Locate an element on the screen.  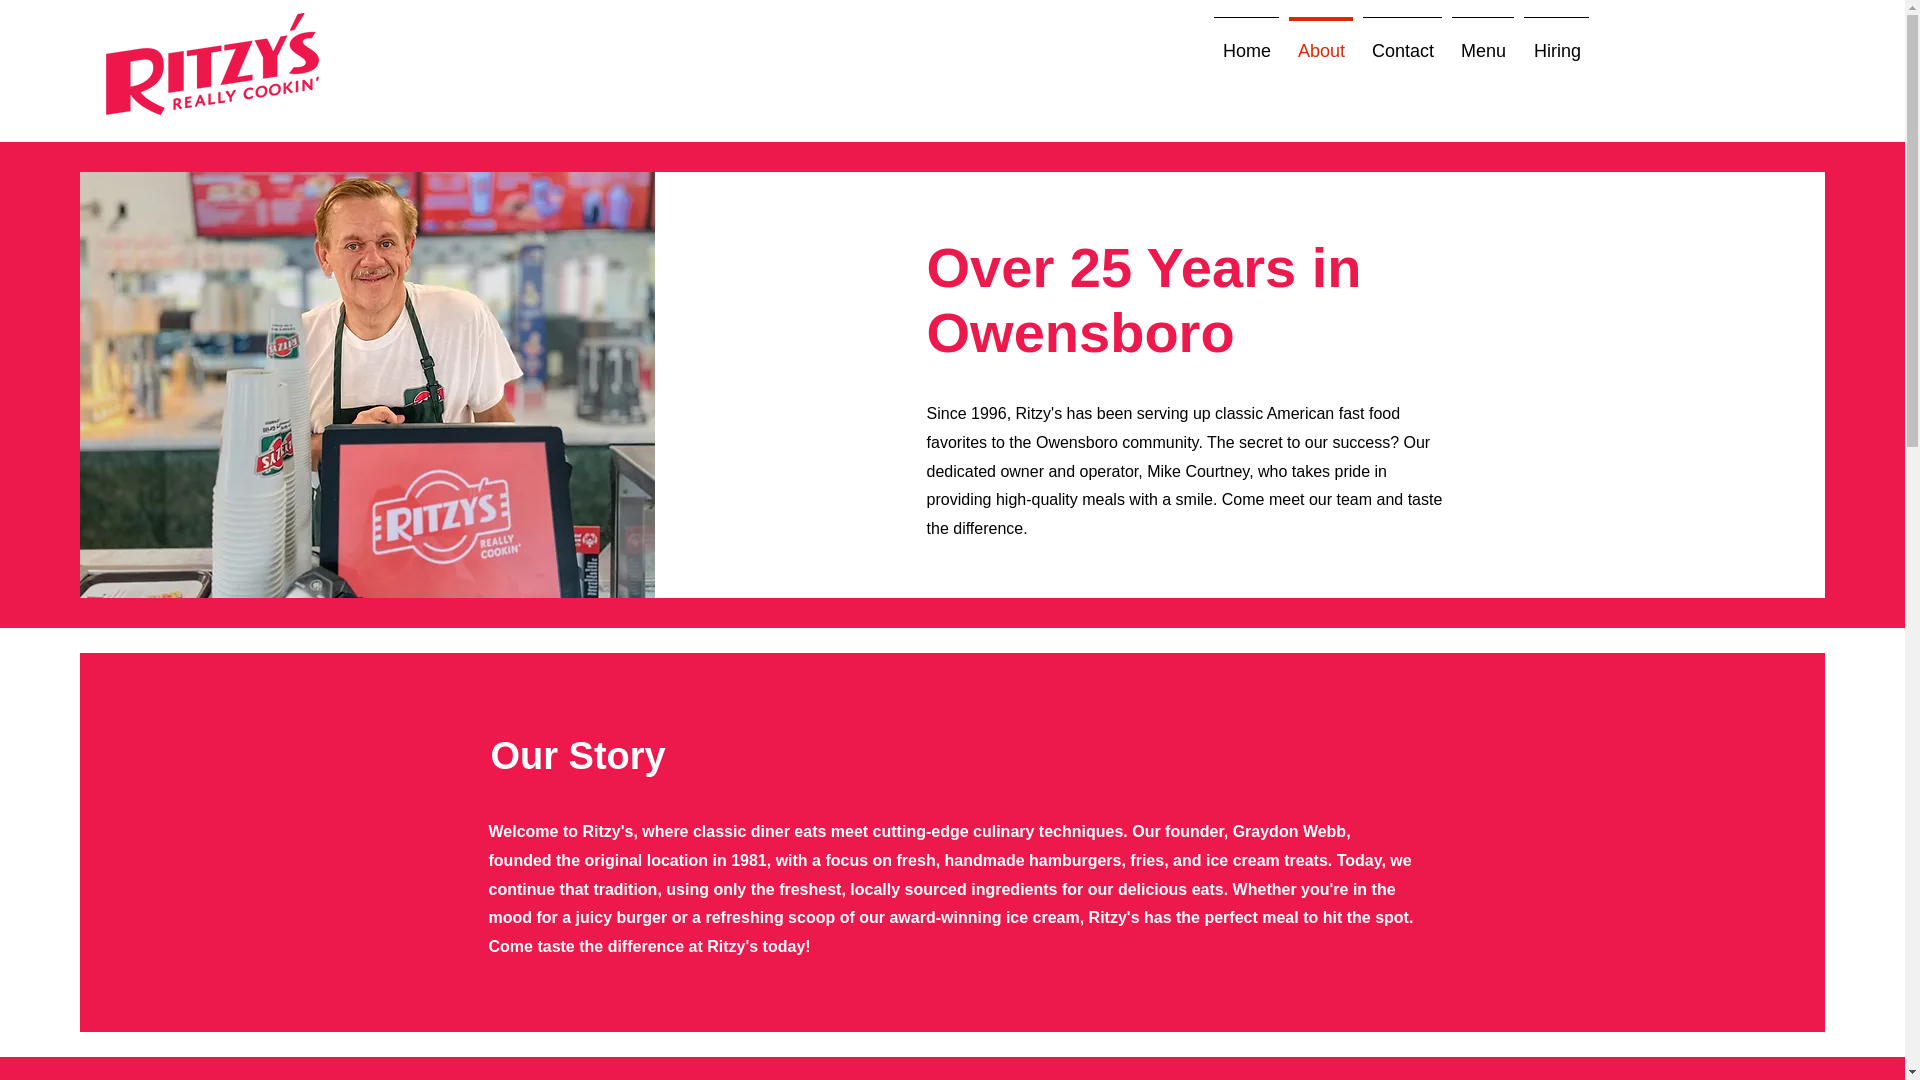
Hiring is located at coordinates (1556, 42).